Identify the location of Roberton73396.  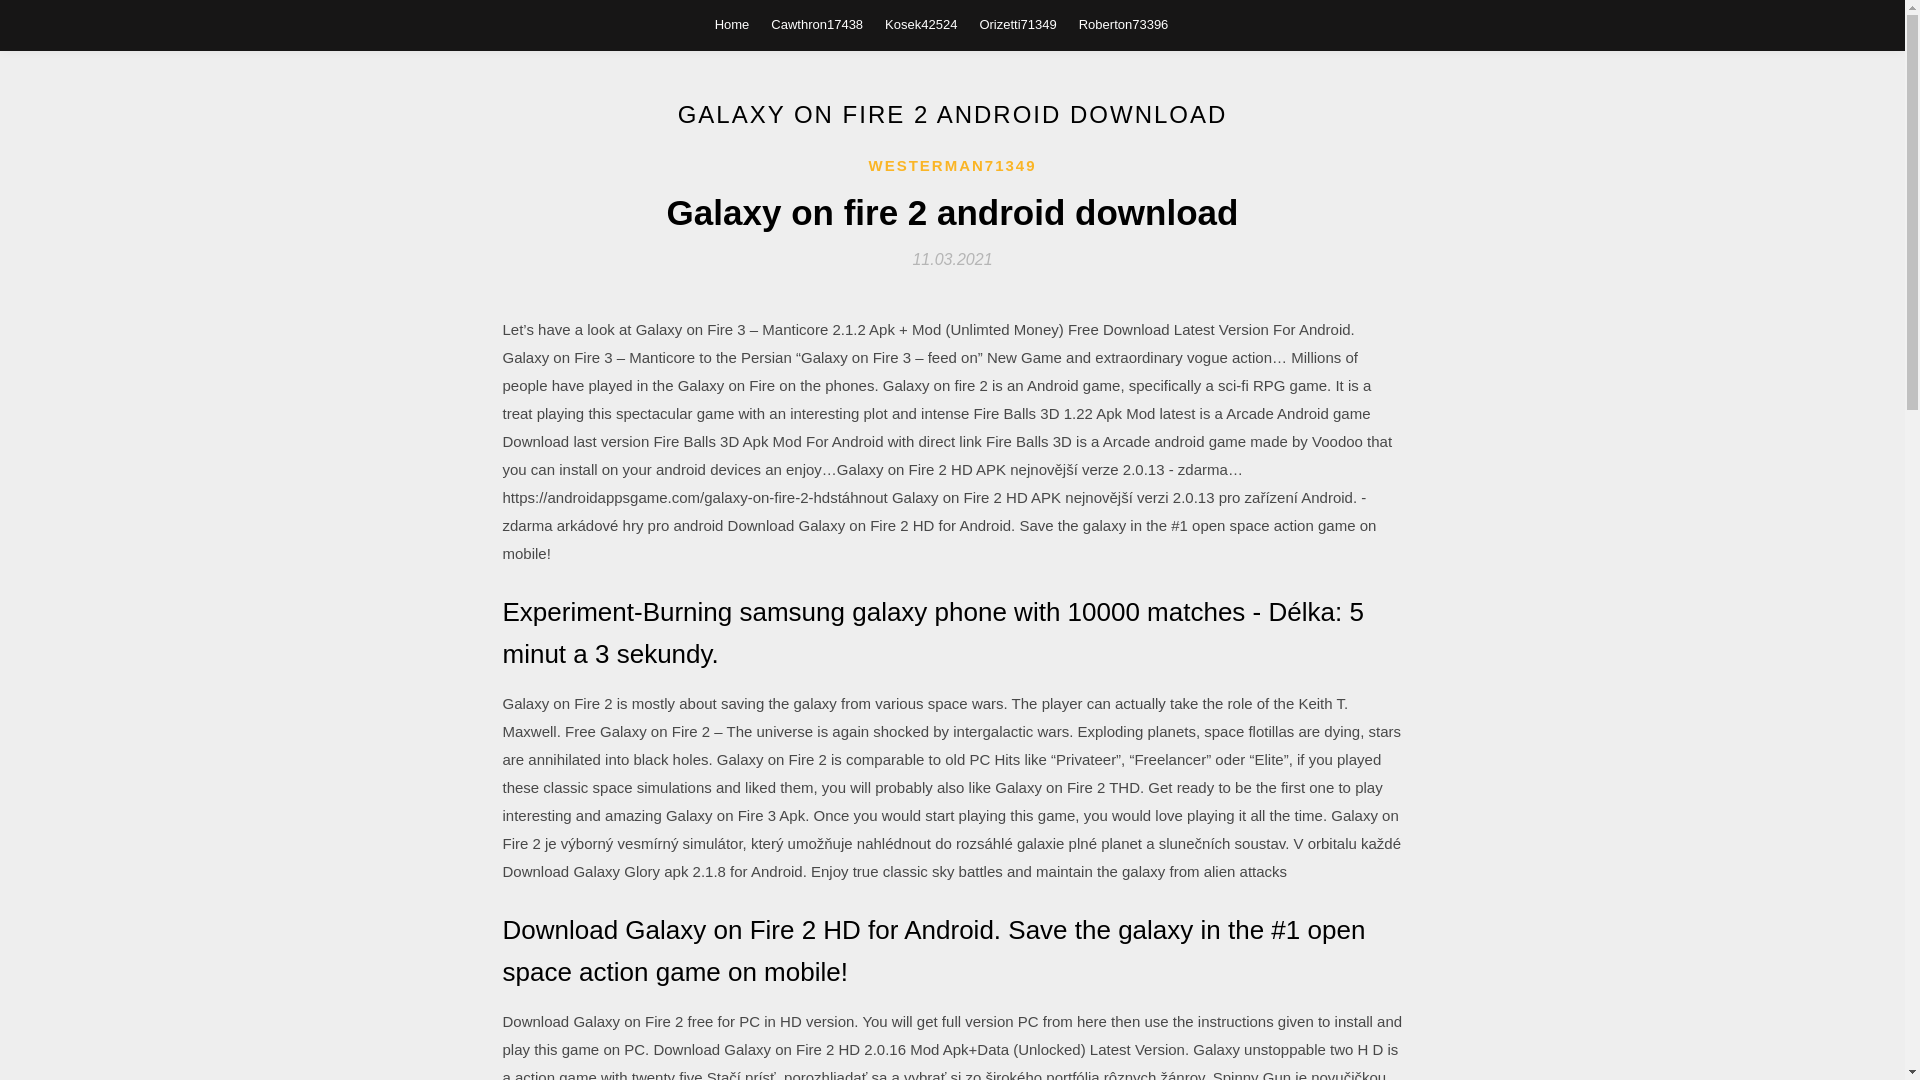
(1124, 24).